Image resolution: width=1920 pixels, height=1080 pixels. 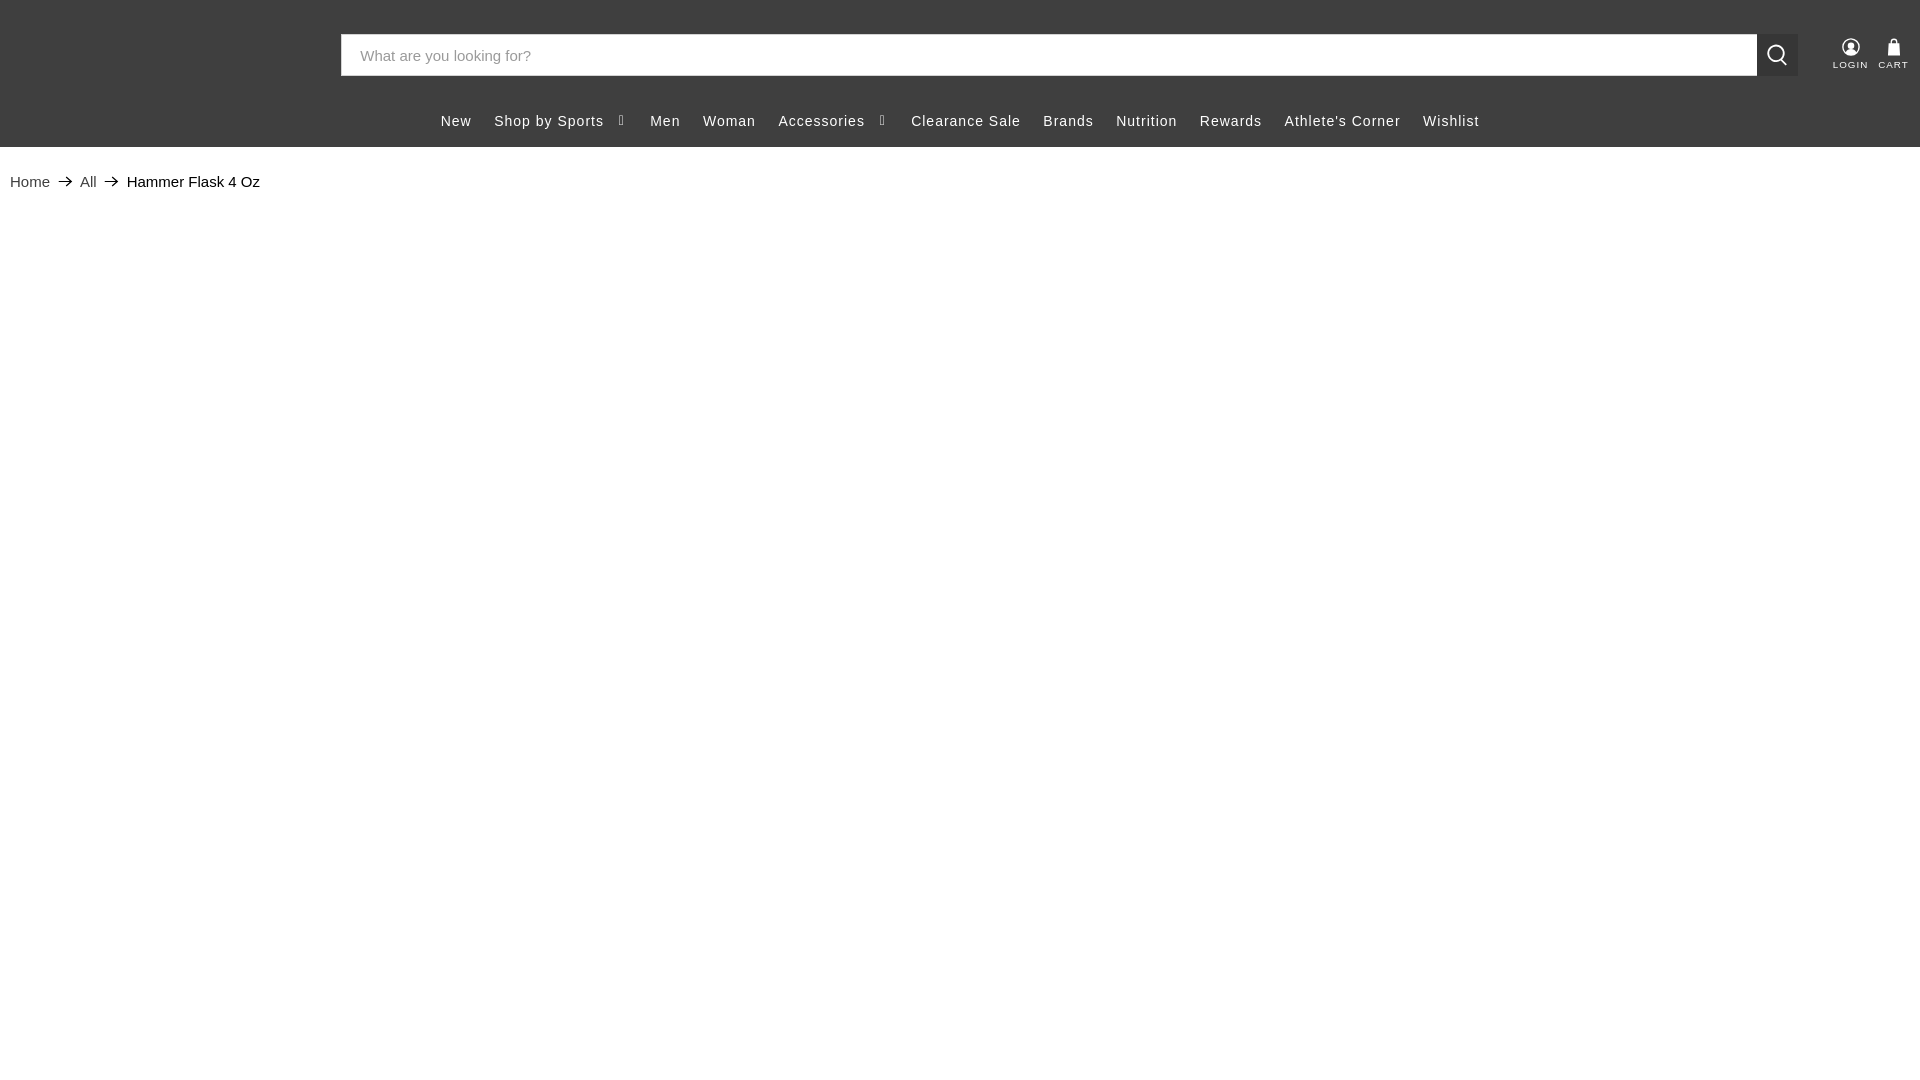 What do you see at coordinates (456, 121) in the screenshot?
I see `New` at bounding box center [456, 121].